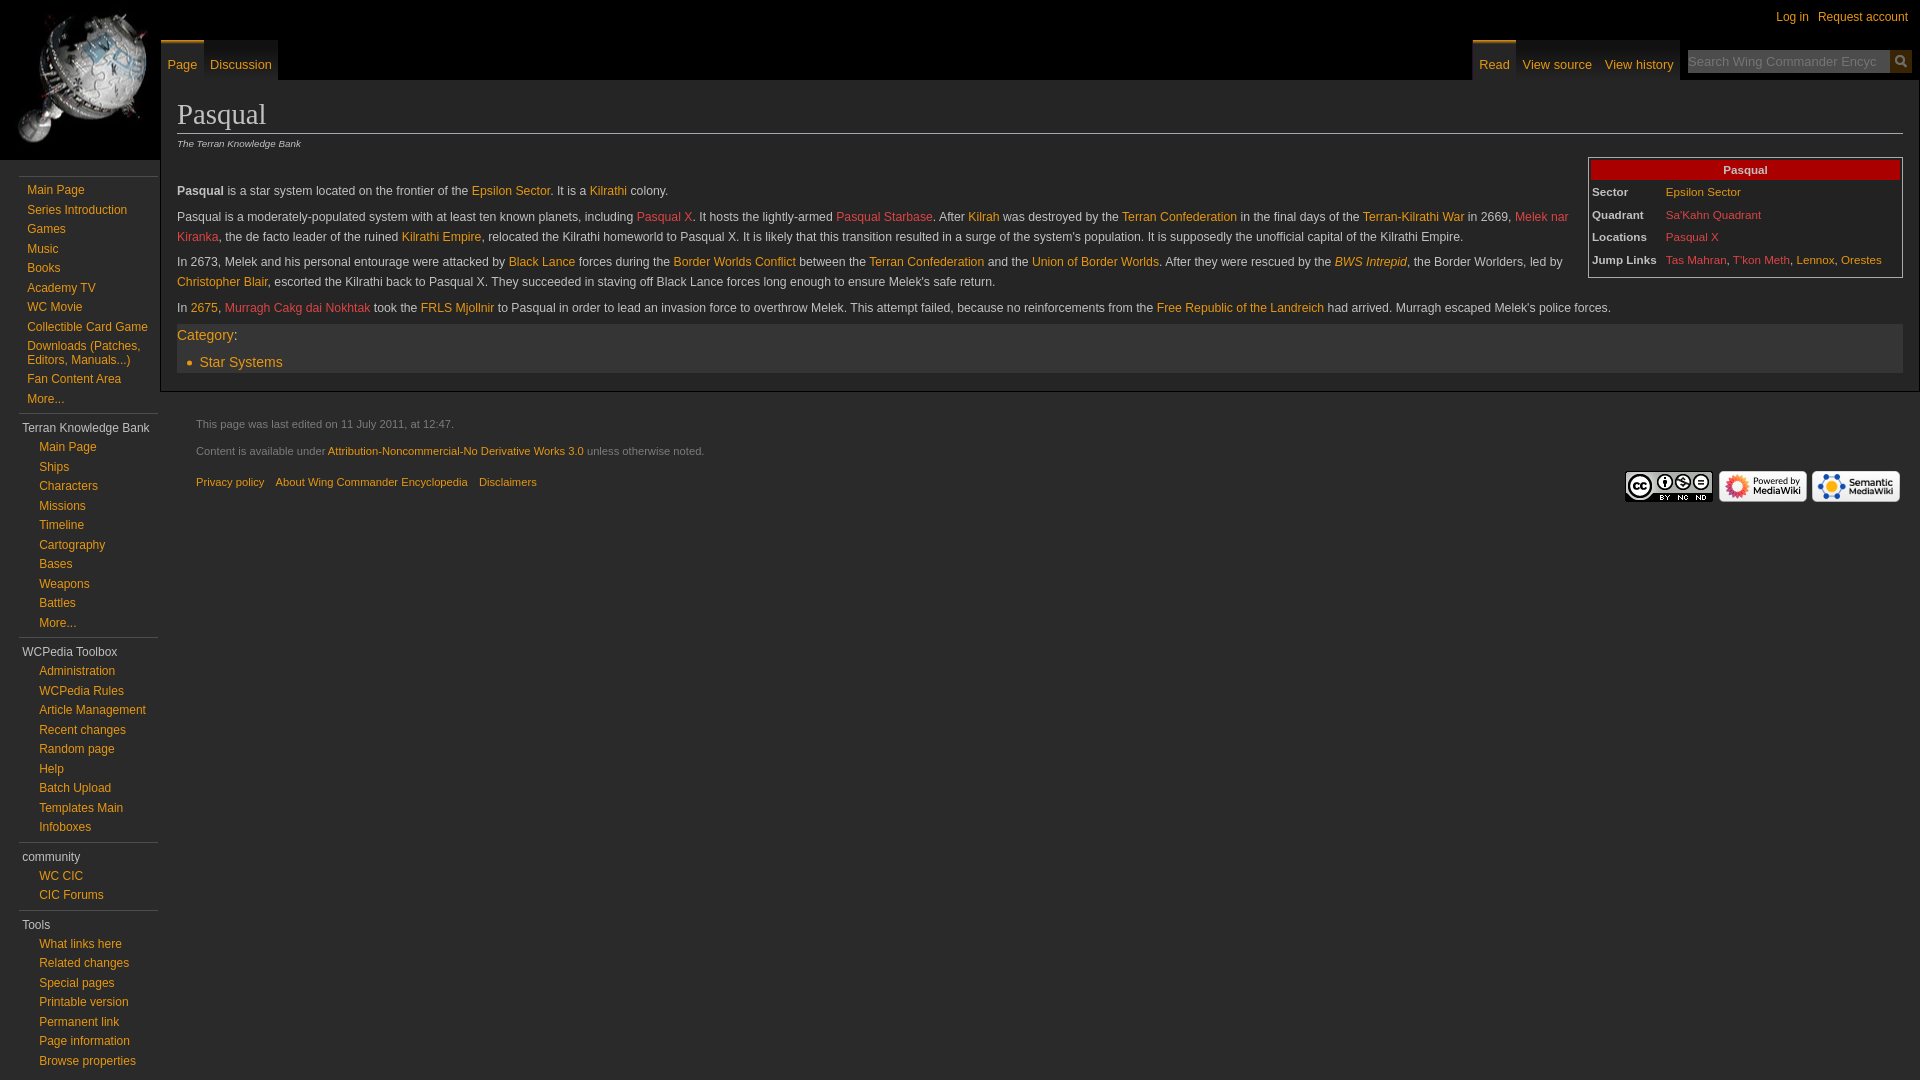 This screenshot has height=1080, width=1920. What do you see at coordinates (1792, 16) in the screenshot?
I see `Log in` at bounding box center [1792, 16].